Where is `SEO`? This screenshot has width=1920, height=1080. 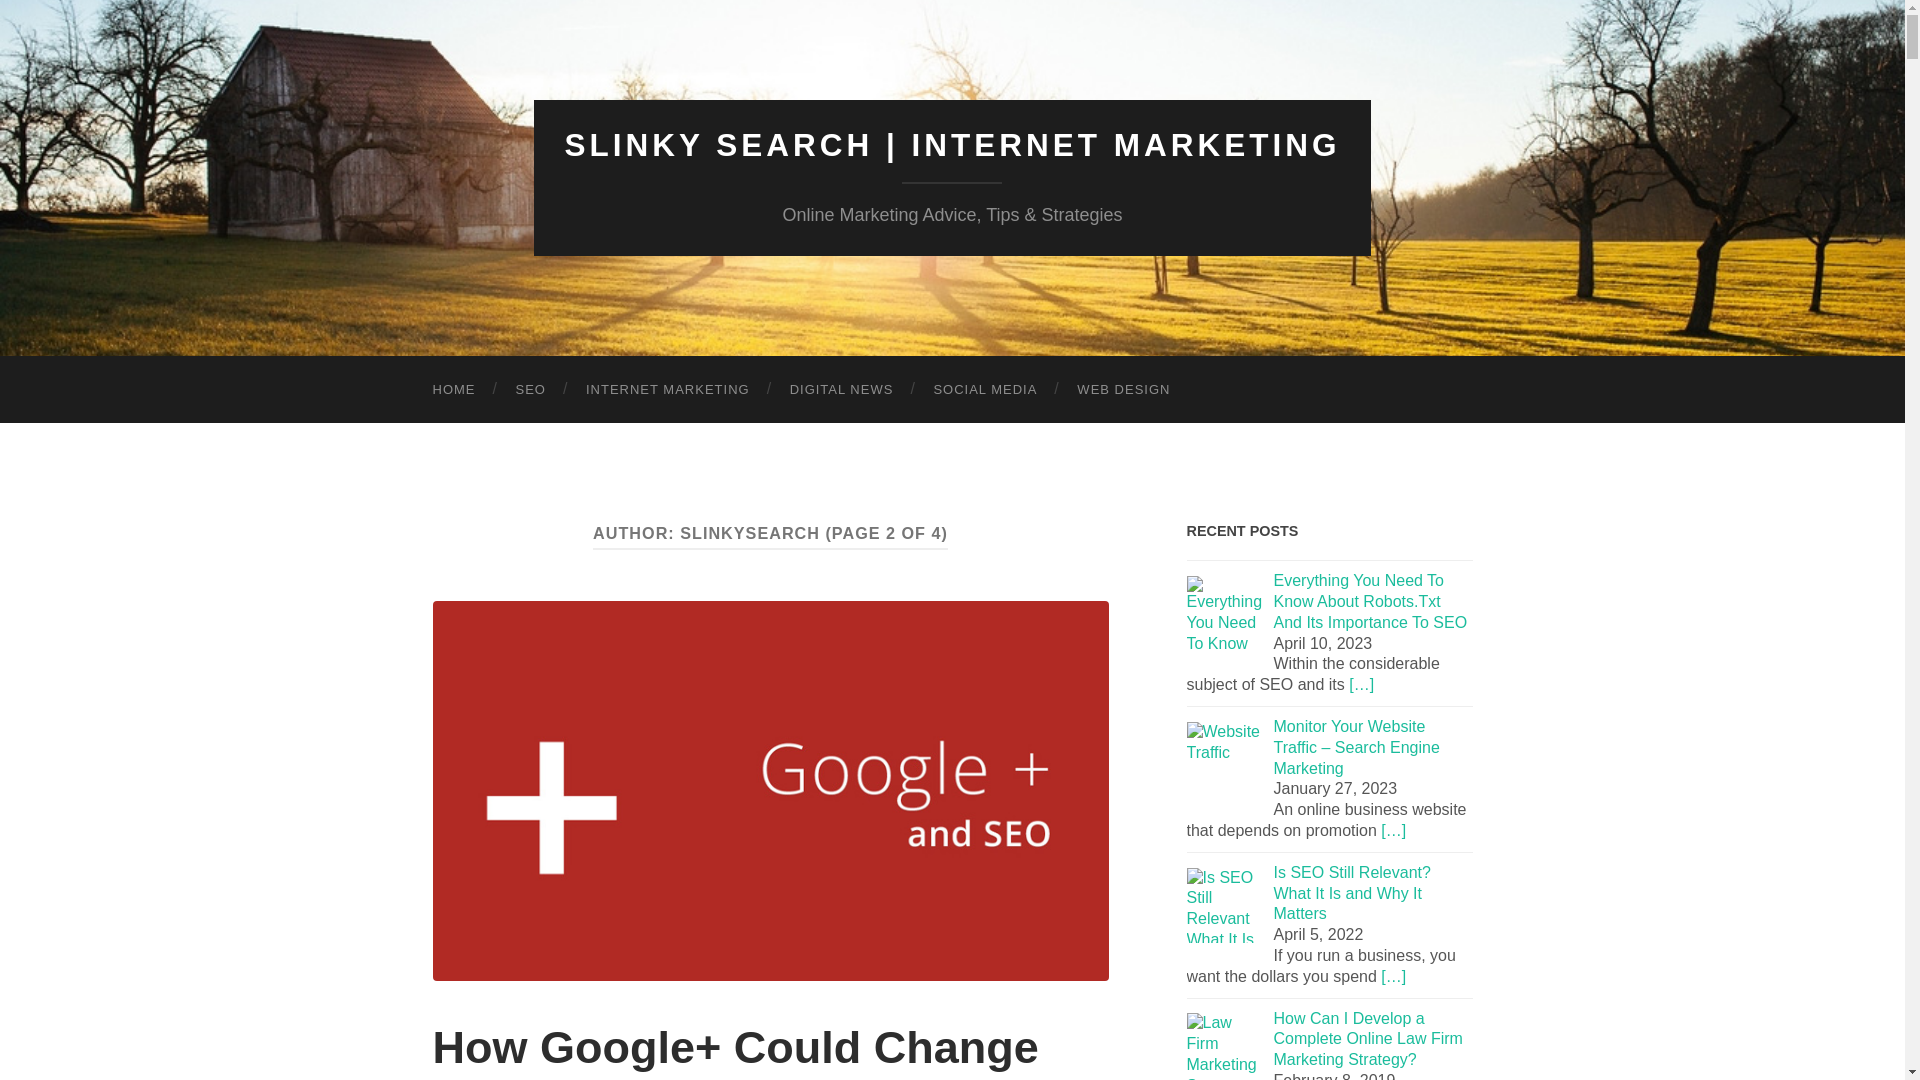
SEO is located at coordinates (530, 390).